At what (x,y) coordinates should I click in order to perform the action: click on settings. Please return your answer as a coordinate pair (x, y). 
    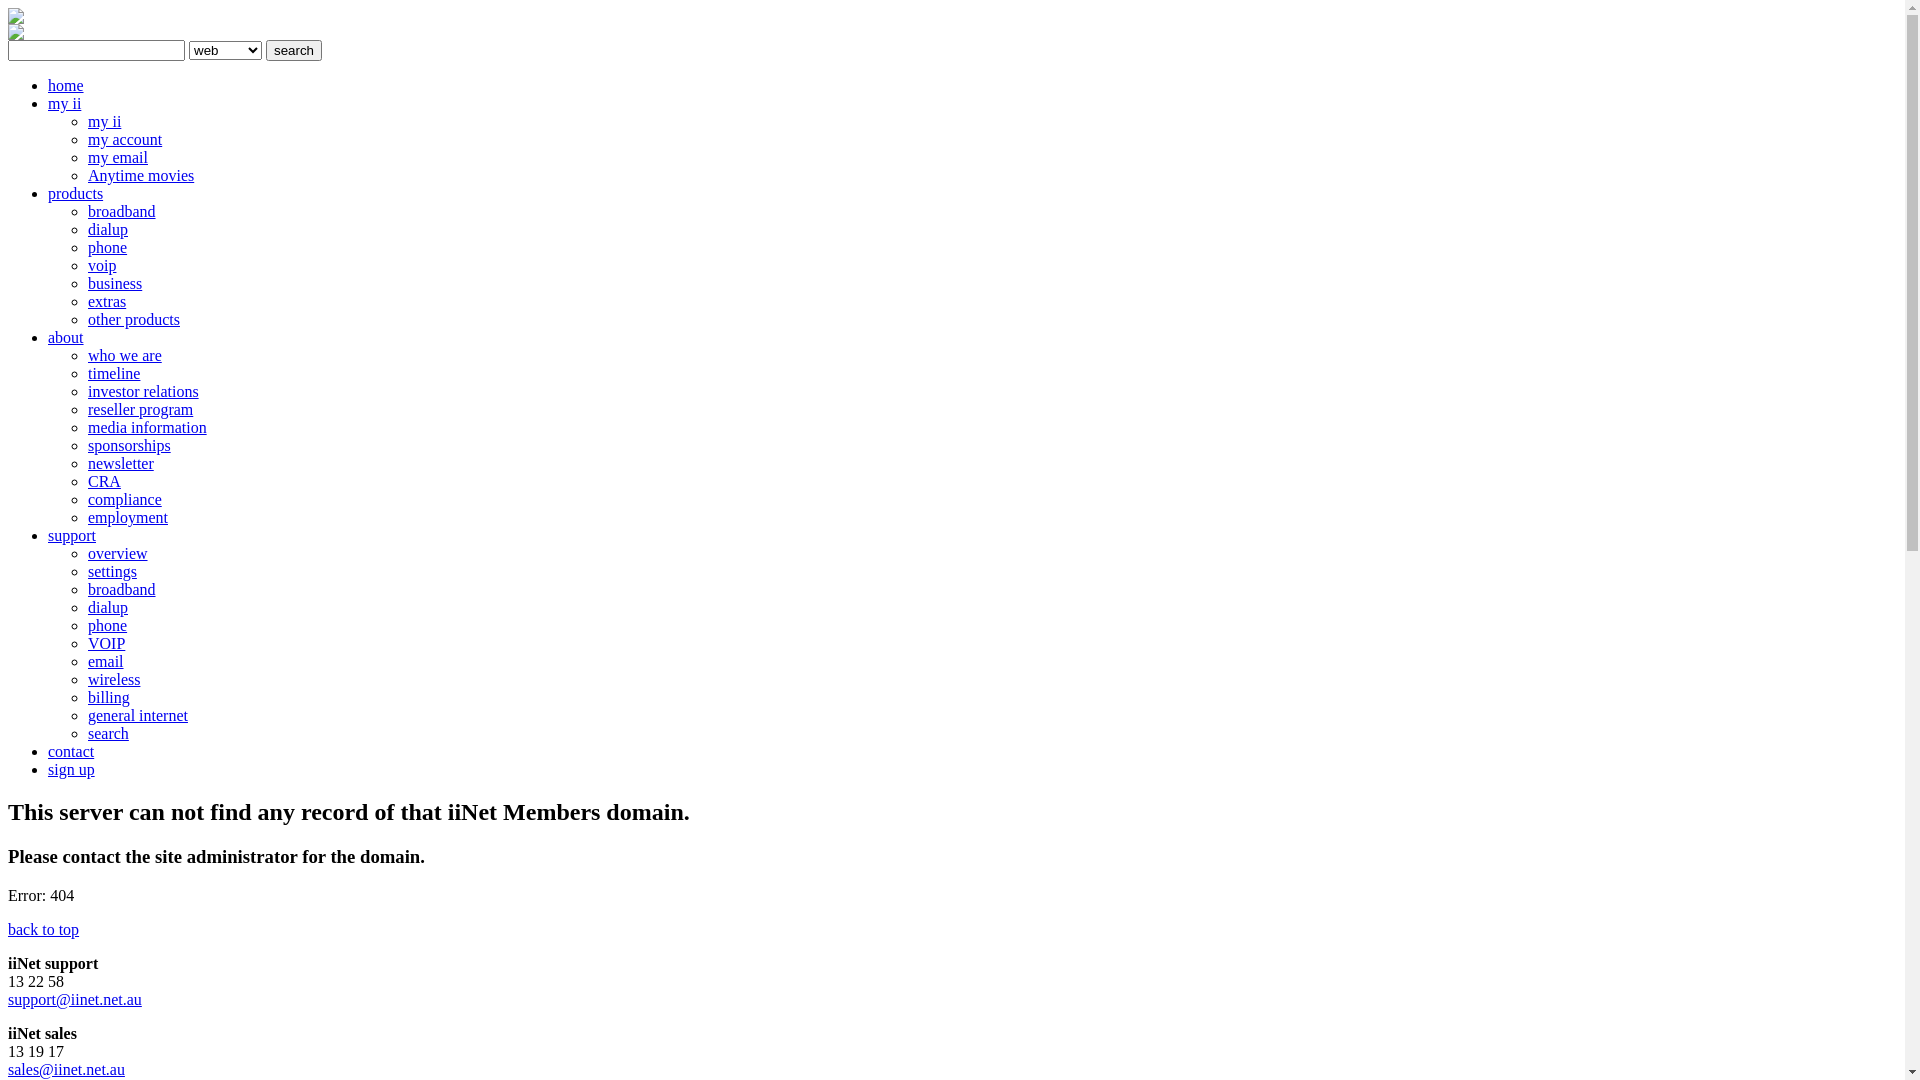
    Looking at the image, I should click on (112, 572).